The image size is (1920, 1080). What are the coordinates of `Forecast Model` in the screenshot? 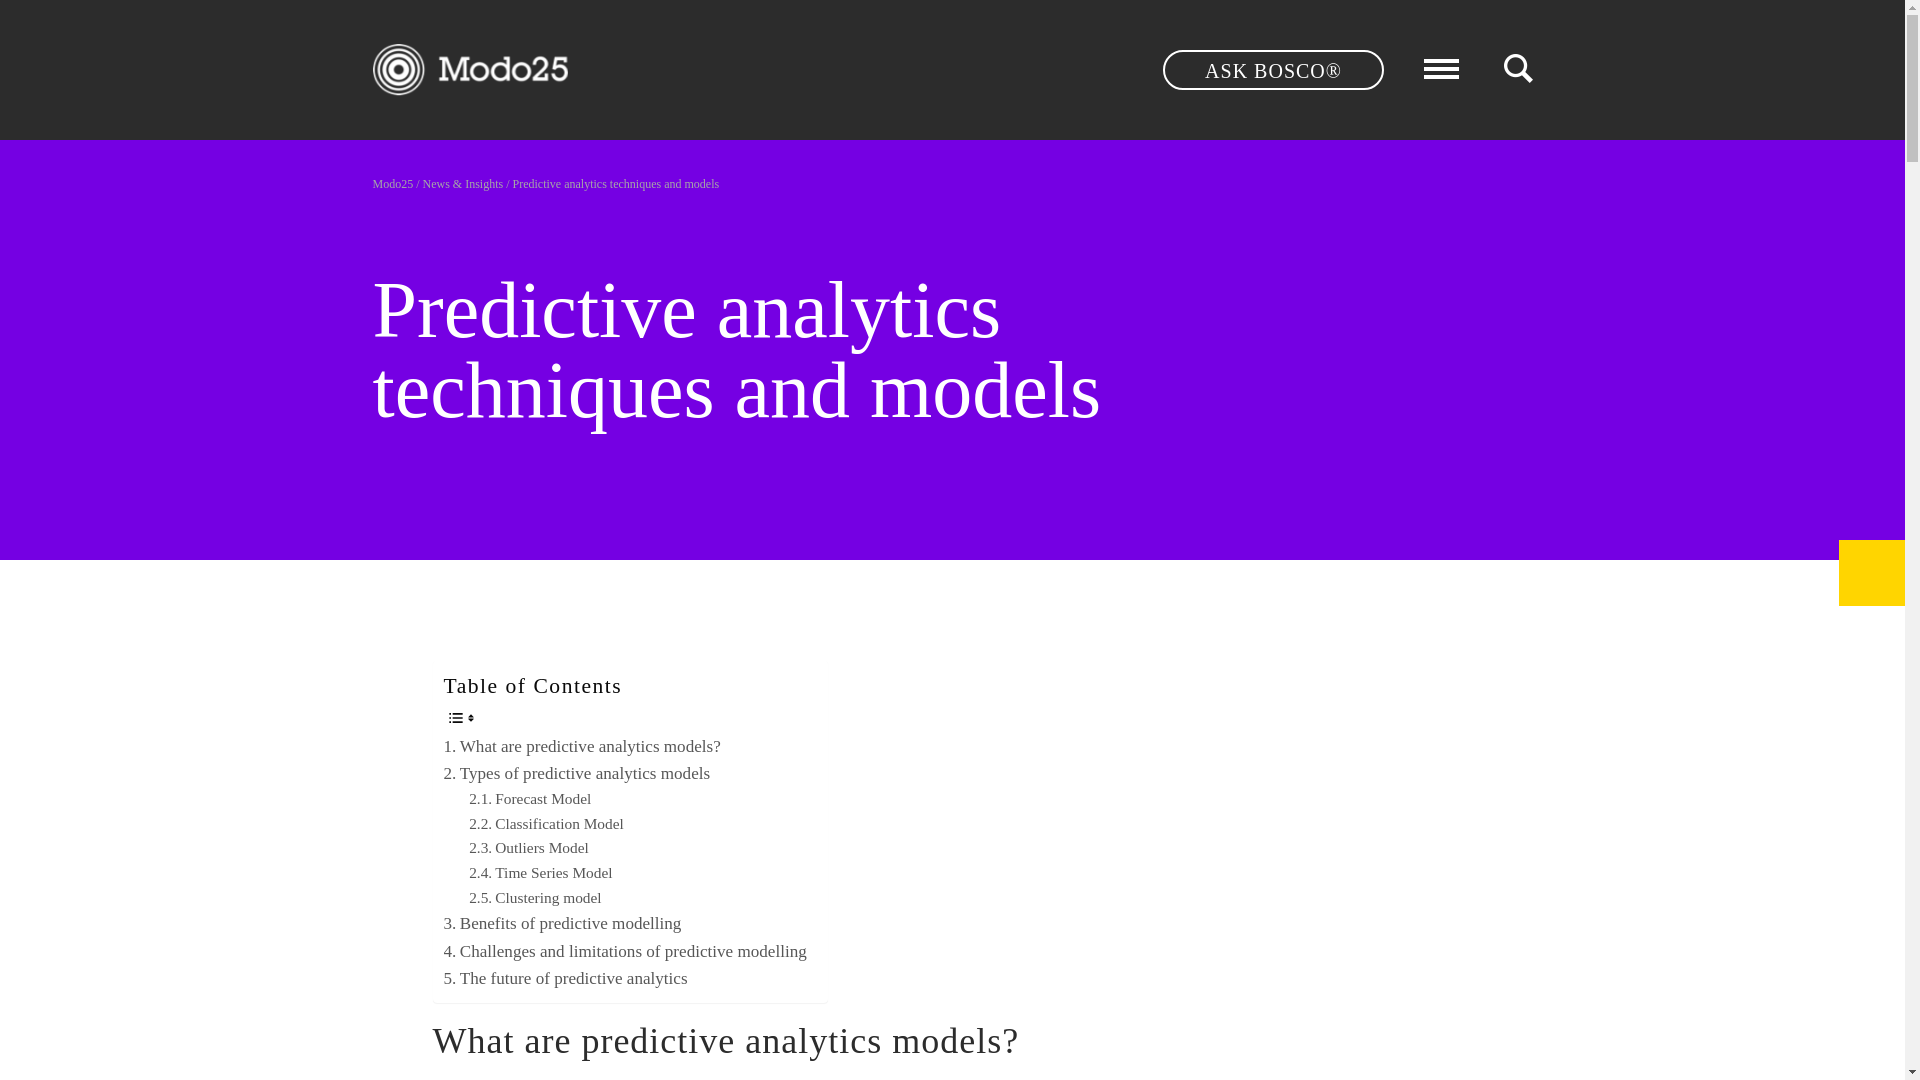 It's located at (530, 800).